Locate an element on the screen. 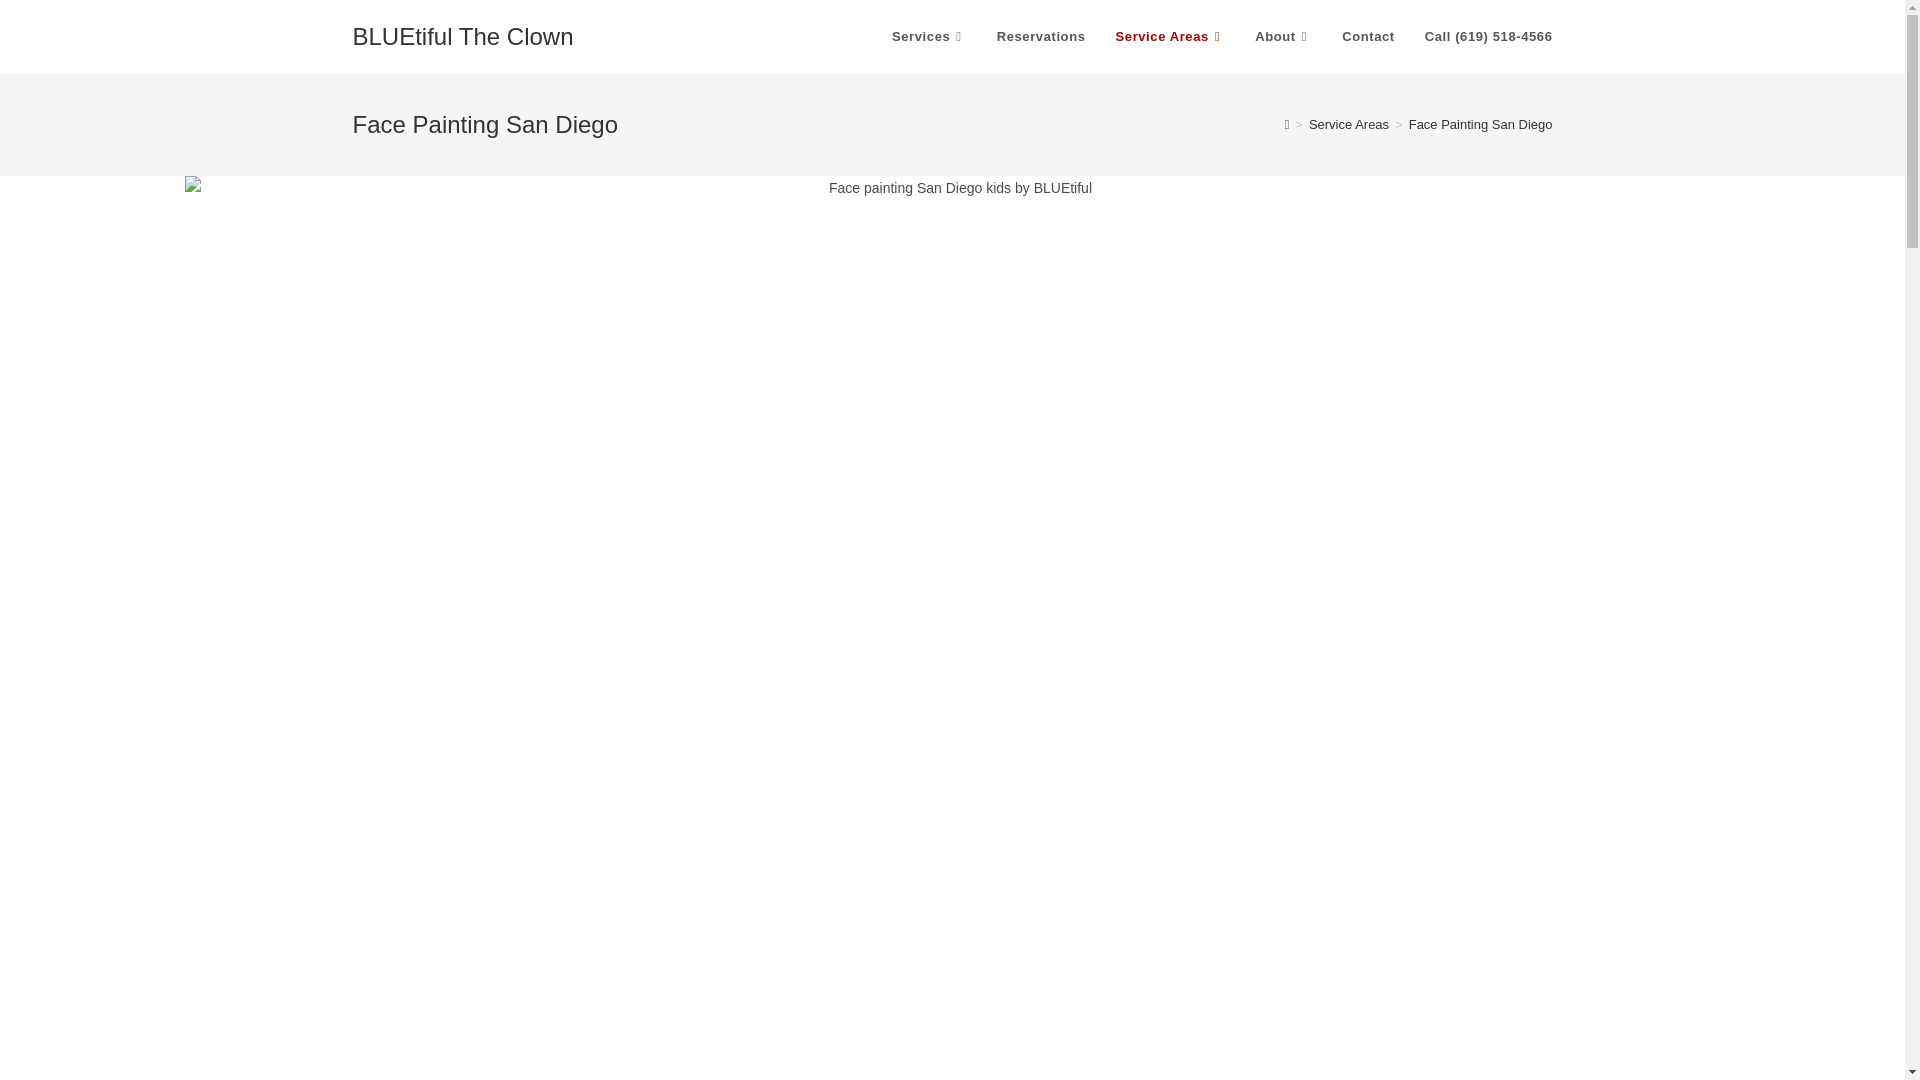 Image resolution: width=1920 pixels, height=1080 pixels. Contact is located at coordinates (1368, 37).